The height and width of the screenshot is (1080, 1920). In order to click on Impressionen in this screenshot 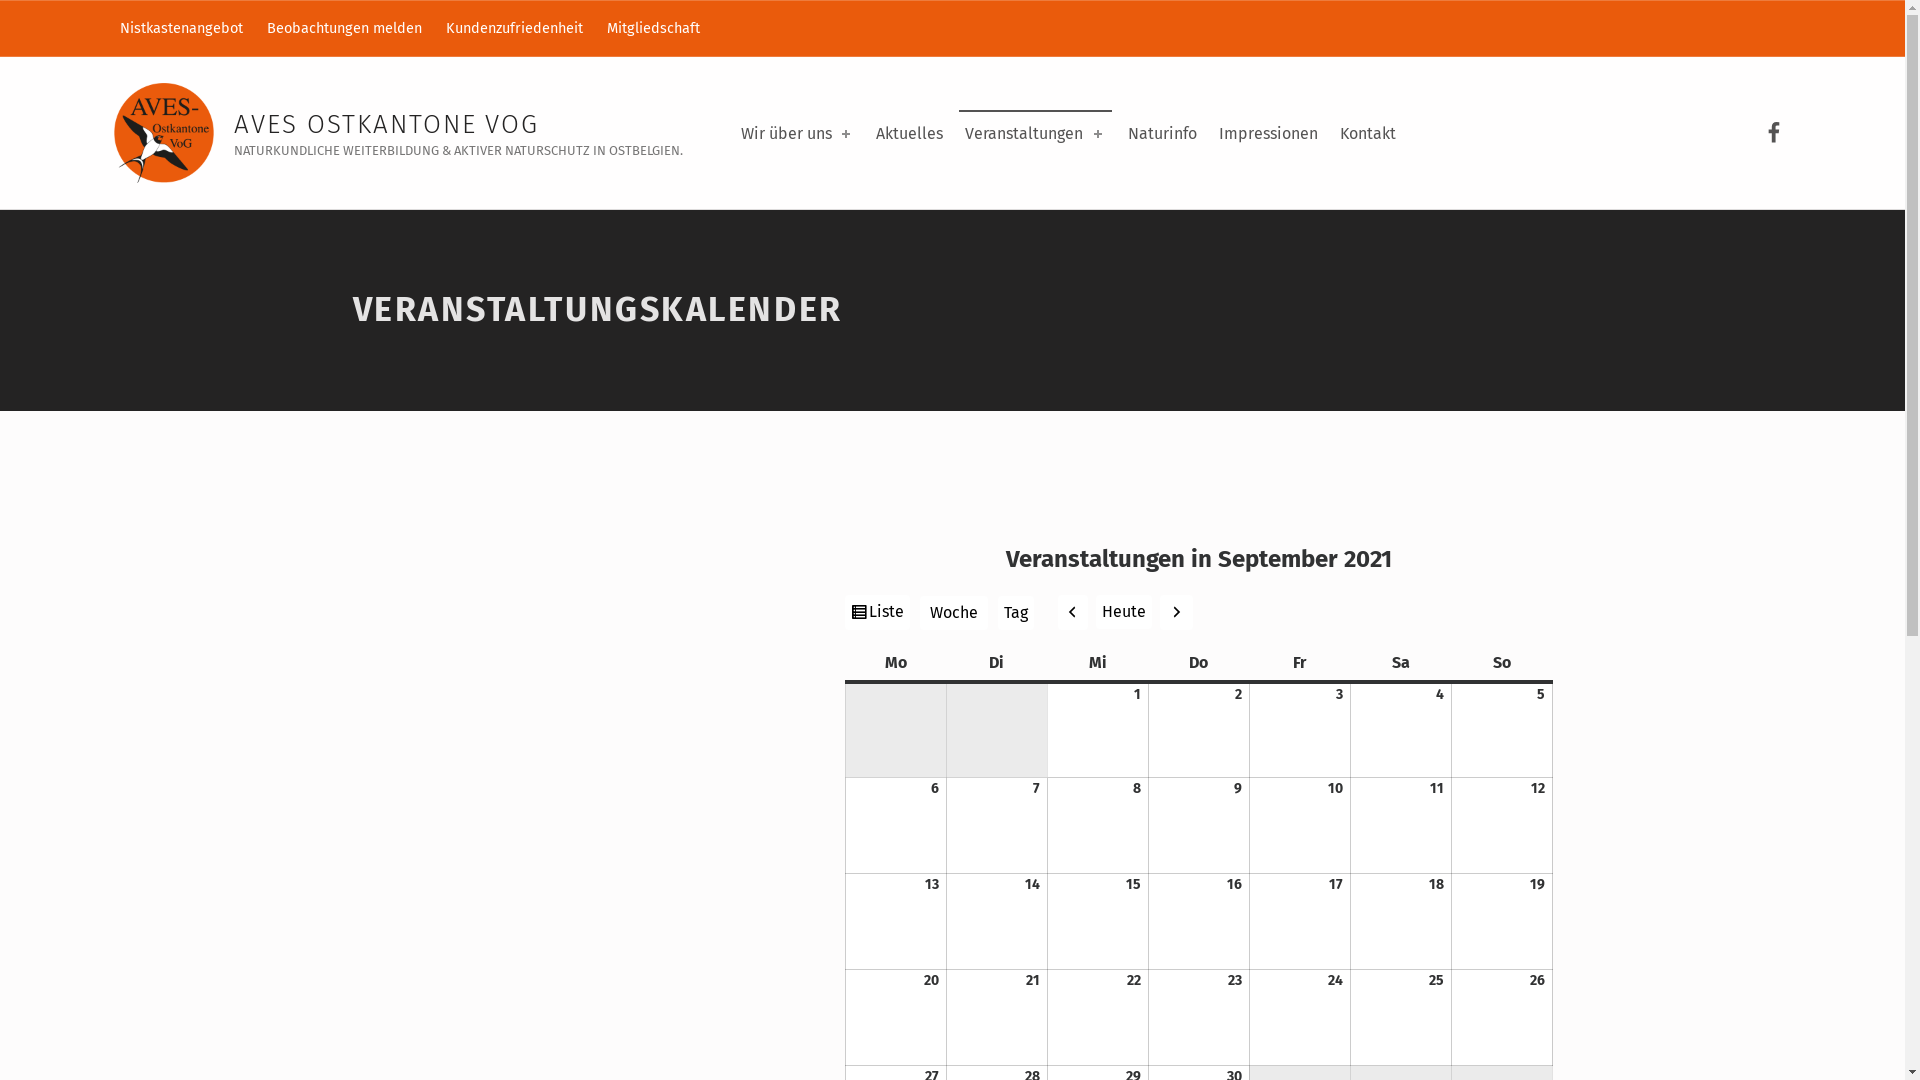, I will do `click(1268, 134)`.